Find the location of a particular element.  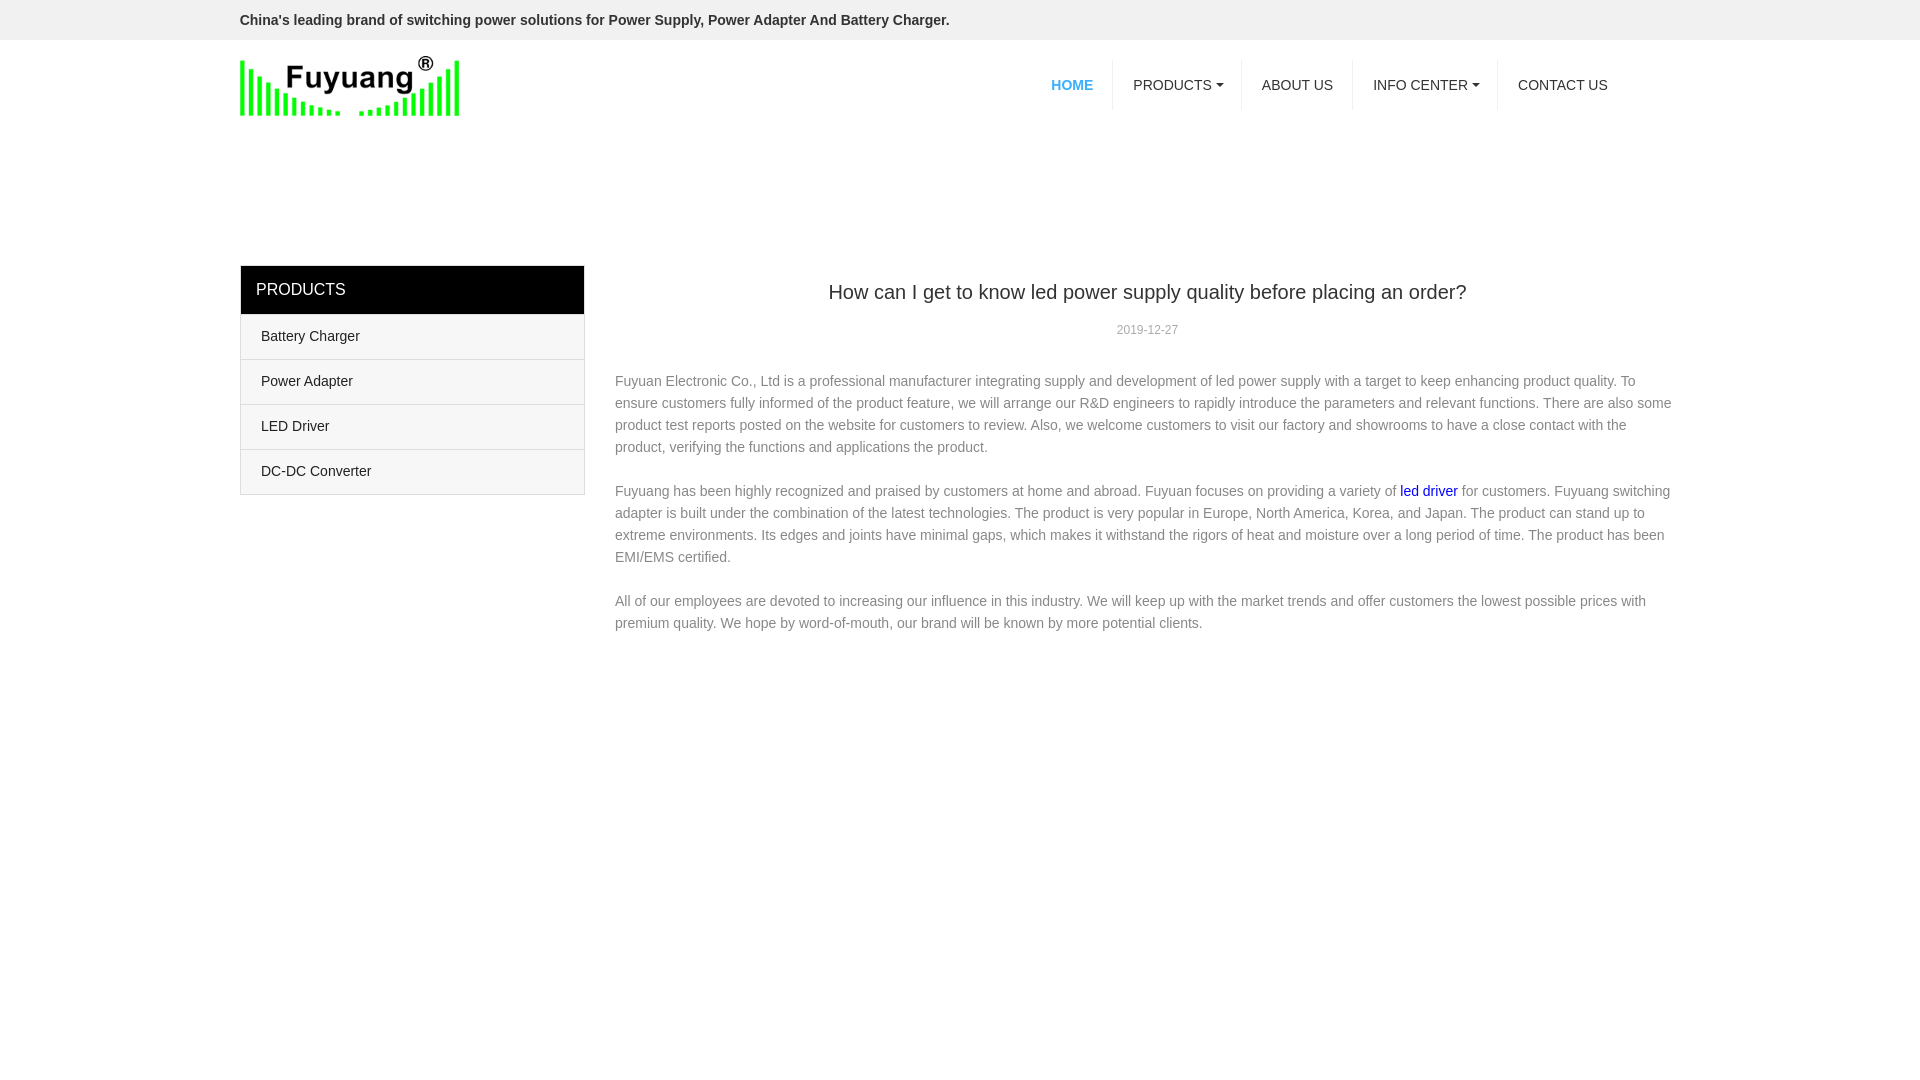

CONTACT US is located at coordinates (1562, 84).